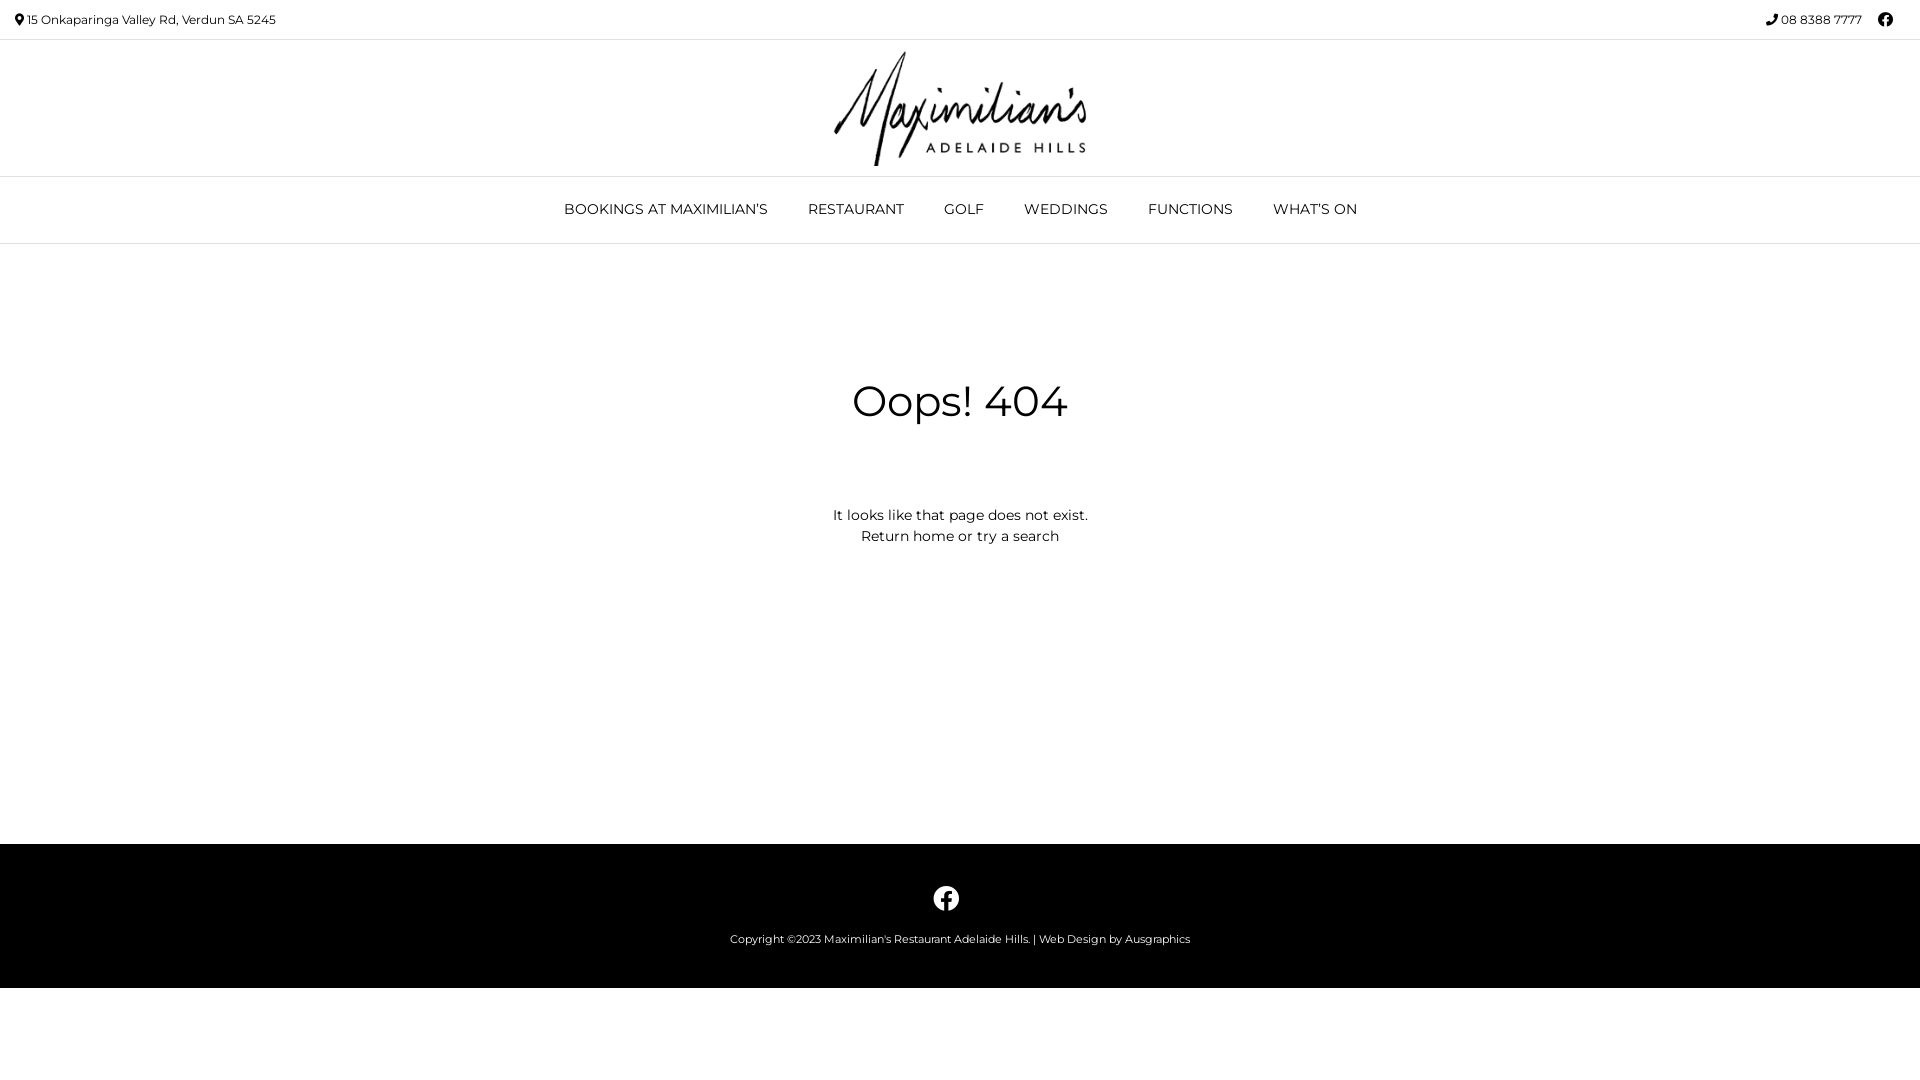 This screenshot has height=1080, width=1920. Describe the element at coordinates (1190, 210) in the screenshot. I see `FUNCTIONS` at that location.